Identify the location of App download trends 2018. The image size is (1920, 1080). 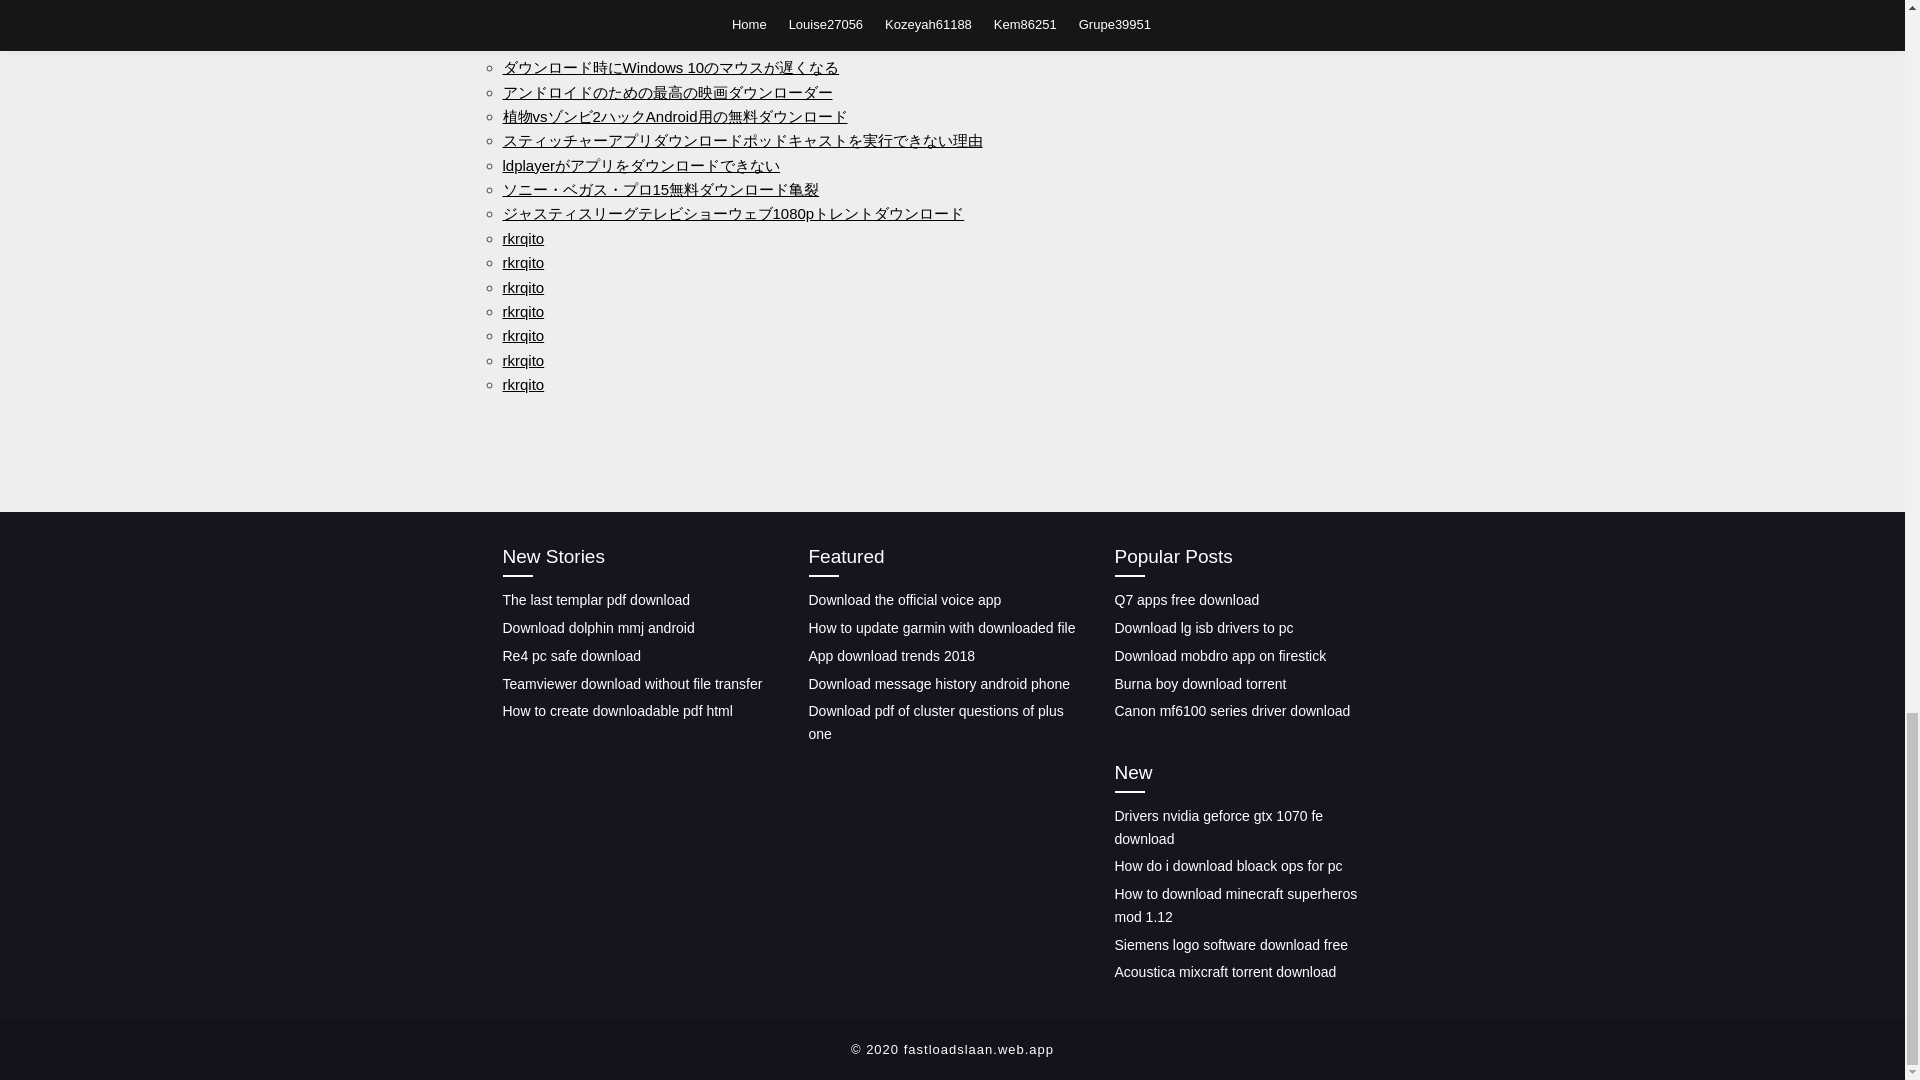
(892, 656).